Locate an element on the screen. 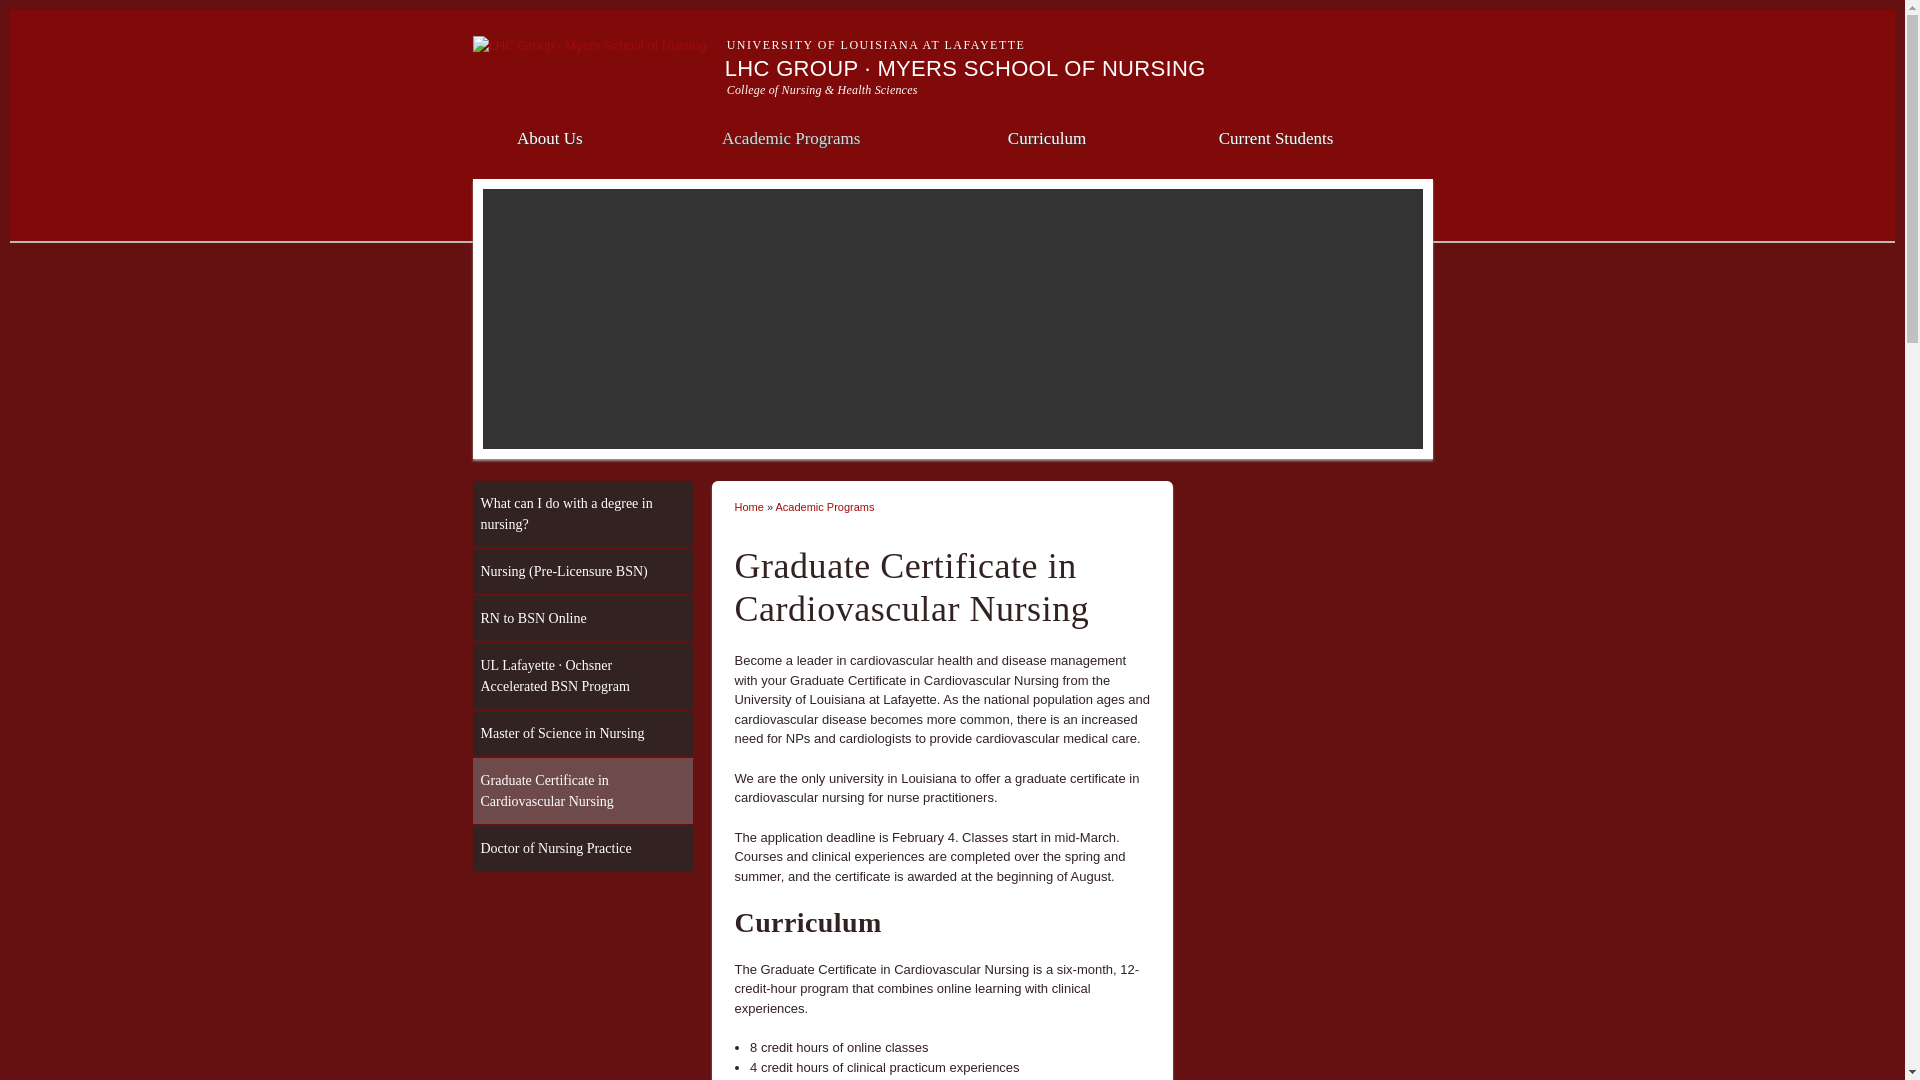 The width and height of the screenshot is (1920, 1080). Academic Programs is located at coordinates (790, 136).